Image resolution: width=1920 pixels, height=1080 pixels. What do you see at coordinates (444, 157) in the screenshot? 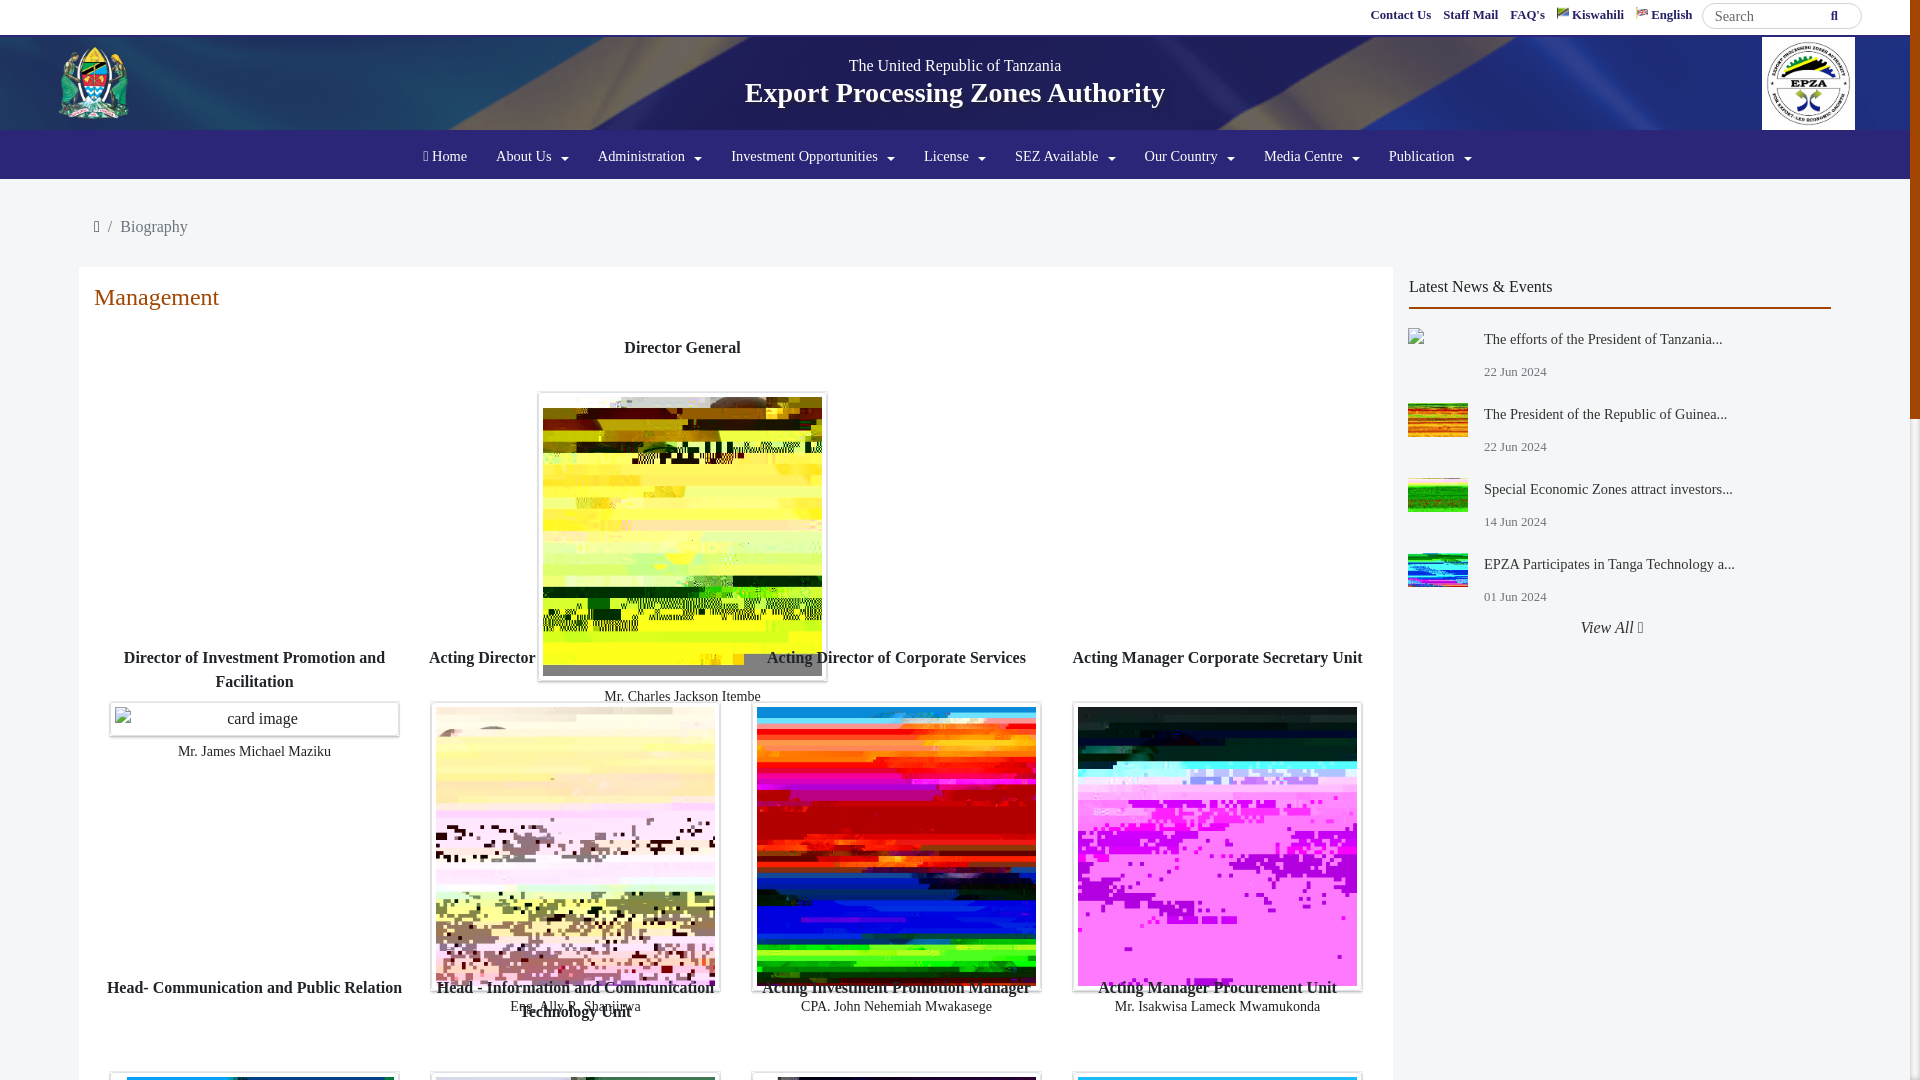
I see `Home` at bounding box center [444, 157].